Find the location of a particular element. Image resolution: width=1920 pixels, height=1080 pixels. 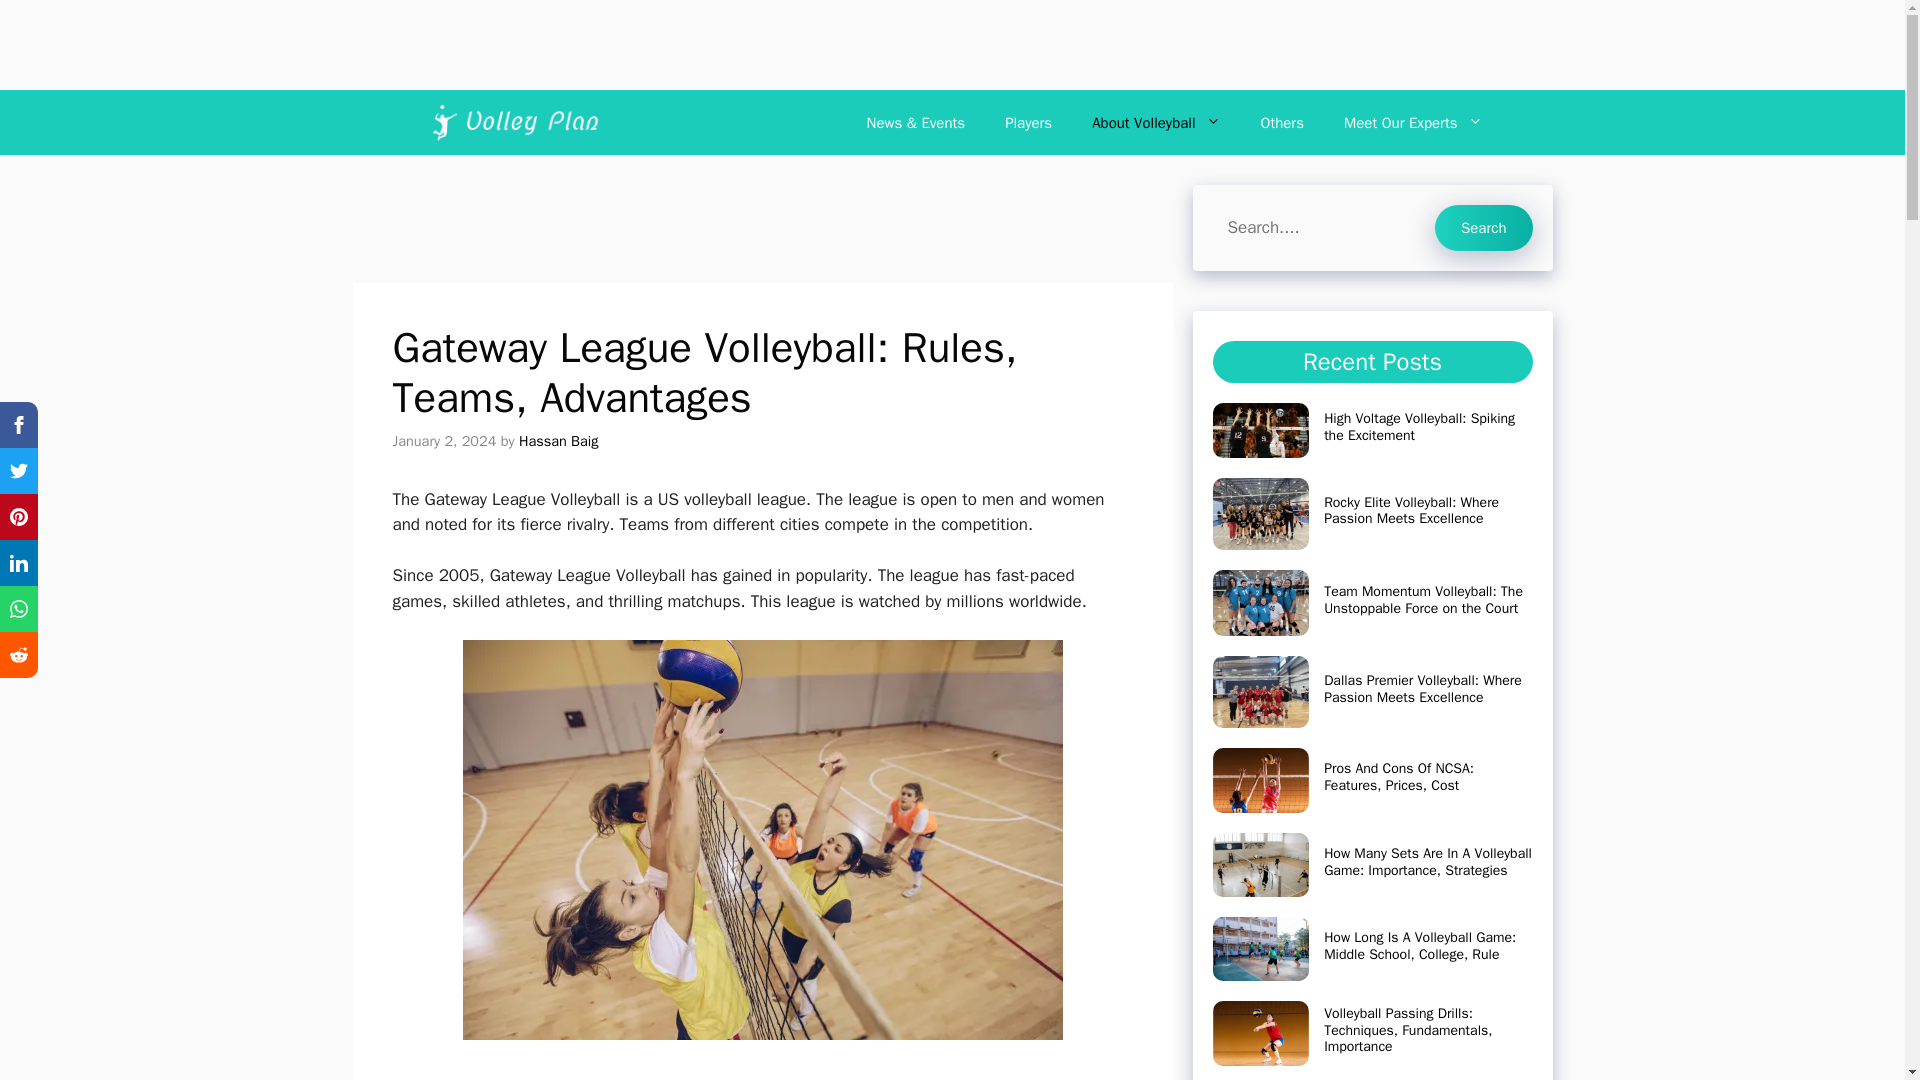

Others is located at coordinates (1282, 122).